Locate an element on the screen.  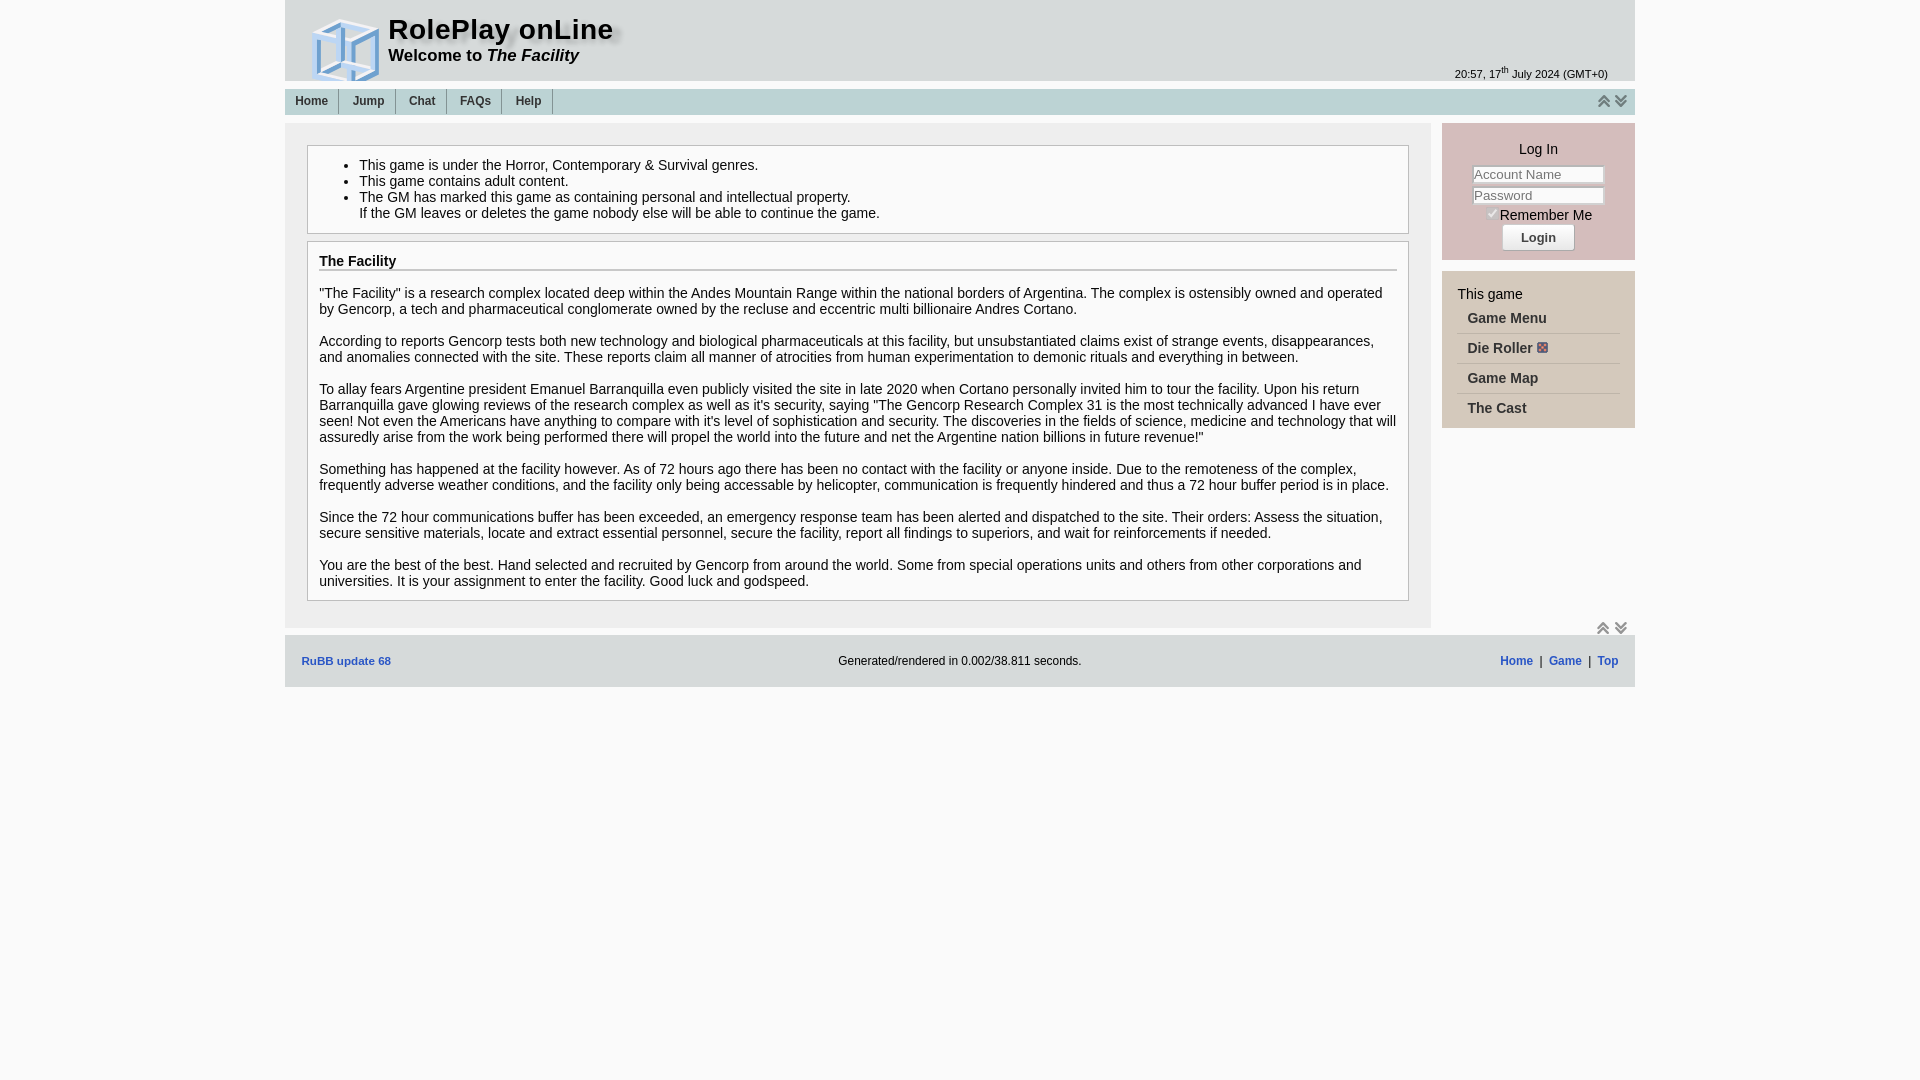
Need help?  Click here for help on this page is located at coordinates (528, 101).